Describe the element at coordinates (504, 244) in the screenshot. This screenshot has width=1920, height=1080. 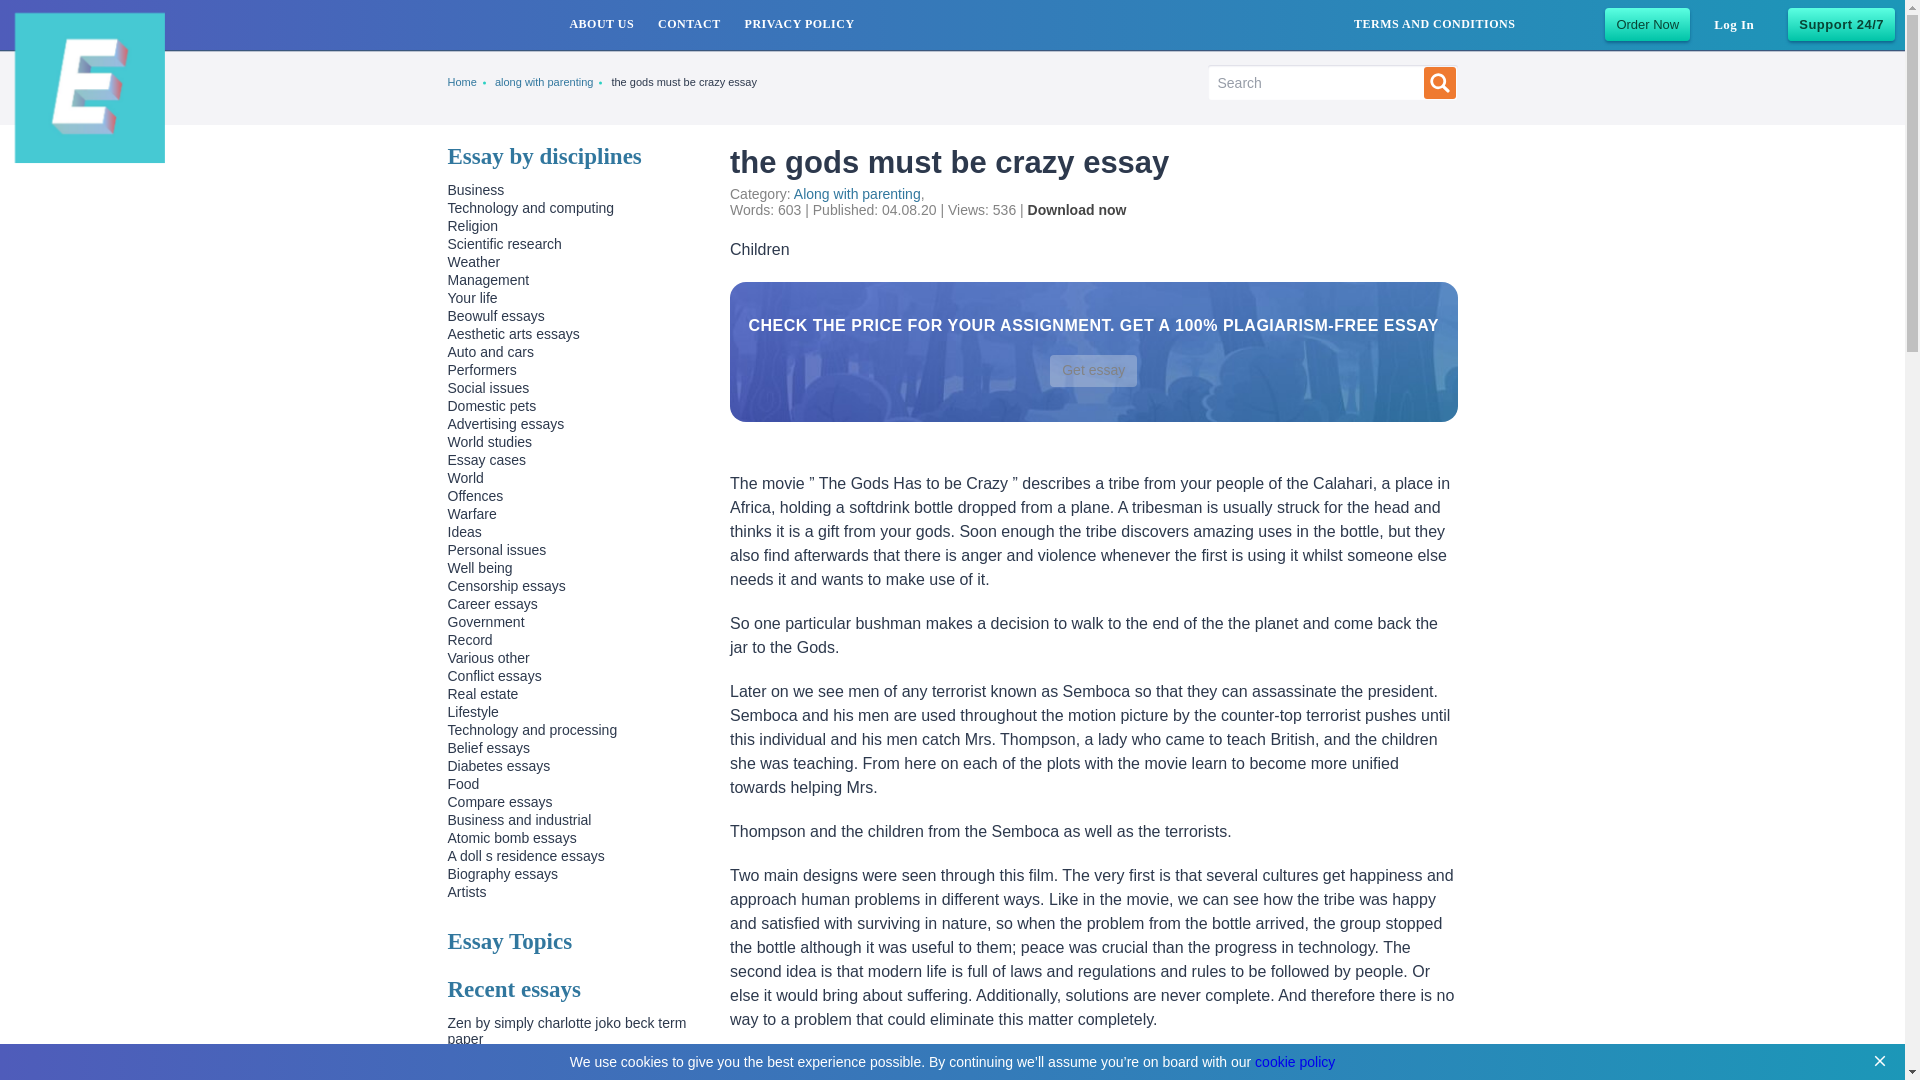
I see `Scientific research` at that location.